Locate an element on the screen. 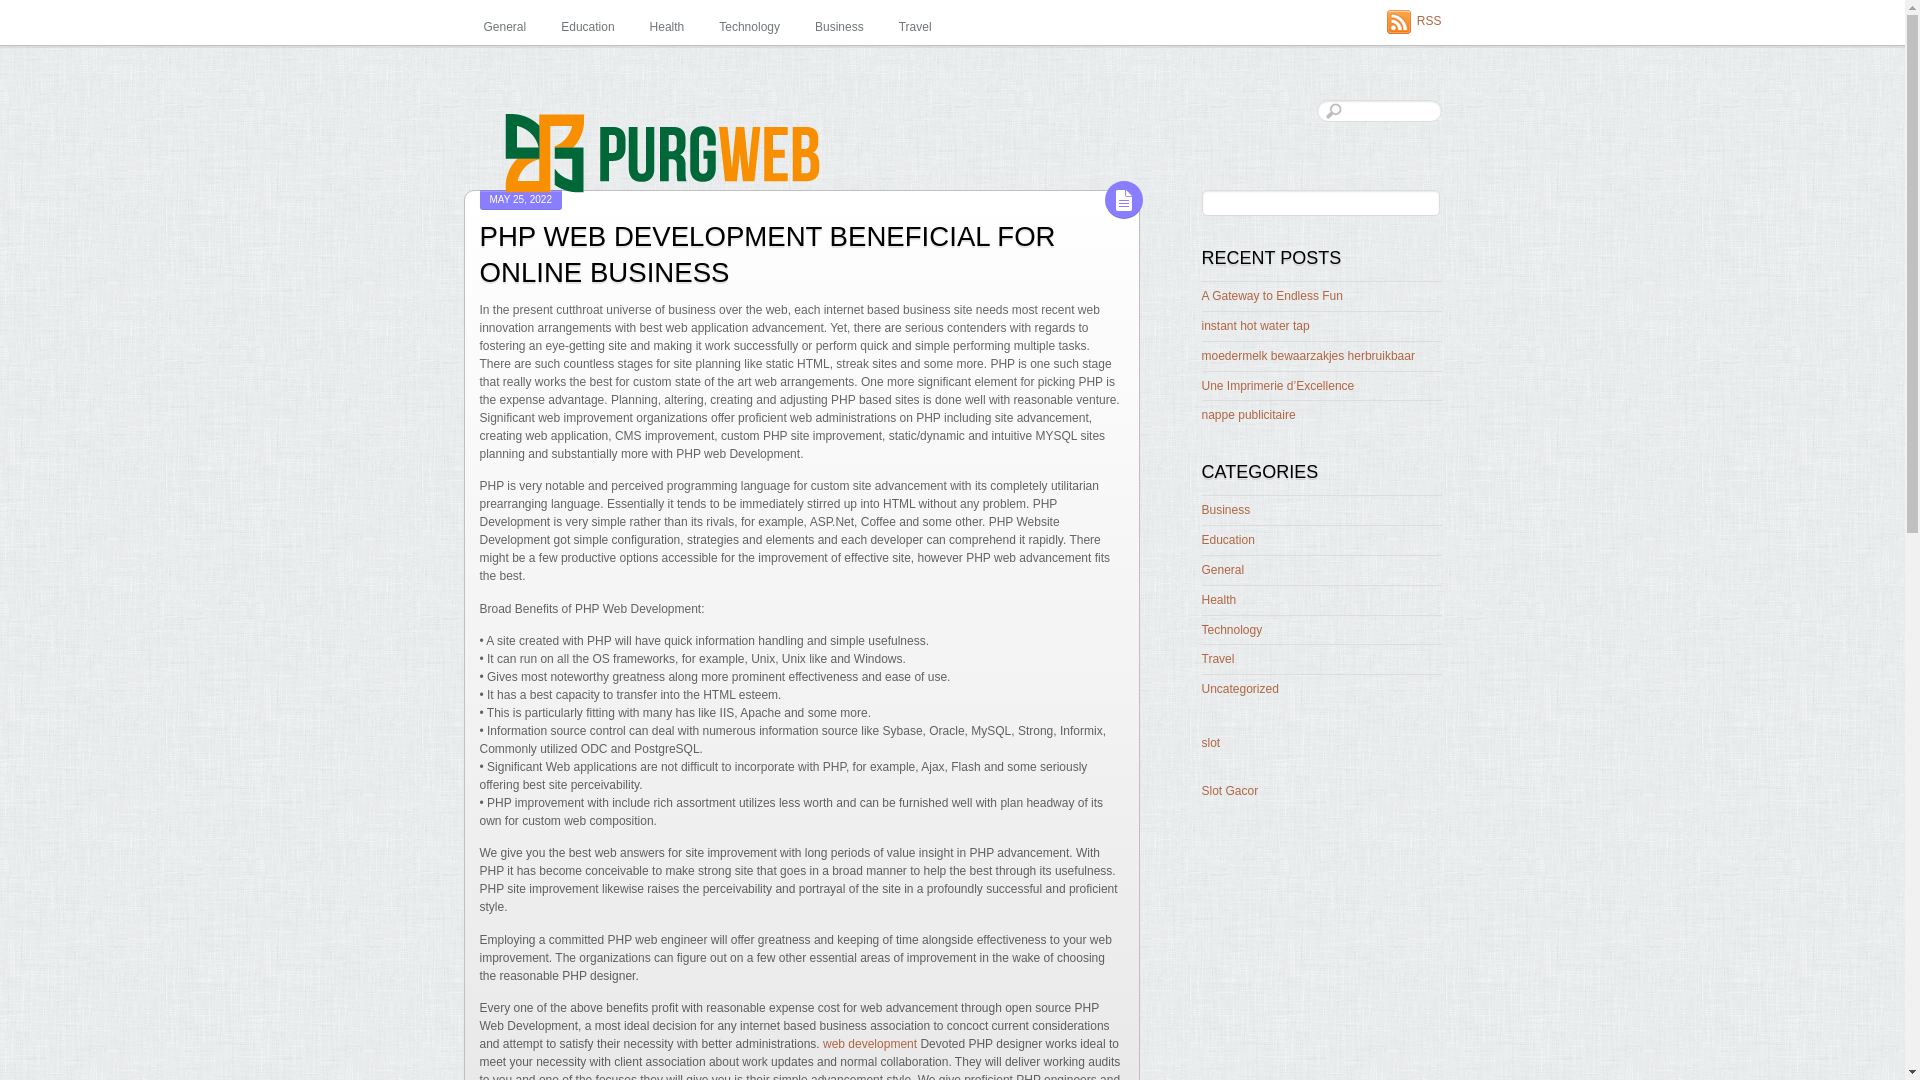 Image resolution: width=1920 pixels, height=1080 pixels. PHP WEB DEVELOPMENT BENEFICIAL FOR ONLINE BUSINESS is located at coordinates (768, 254).